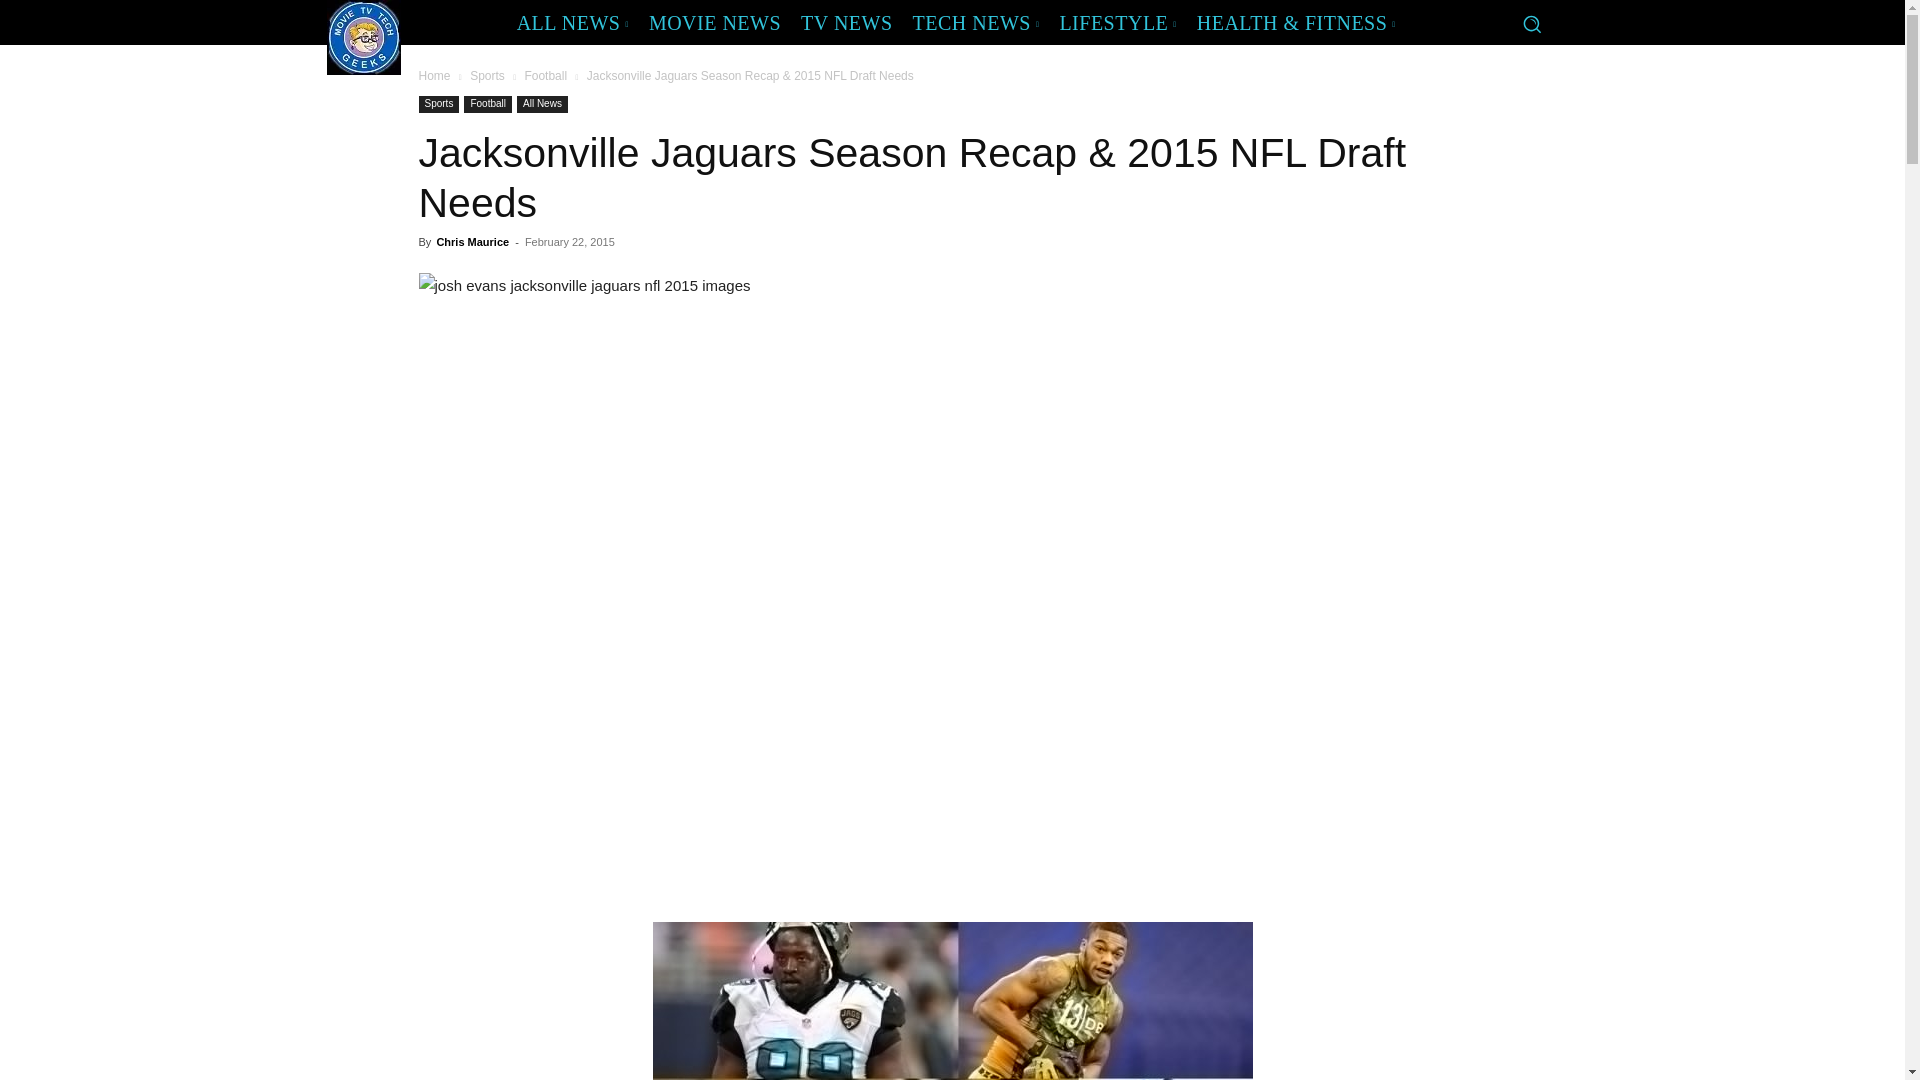 This screenshot has width=1920, height=1080. I want to click on Home, so click(434, 76).